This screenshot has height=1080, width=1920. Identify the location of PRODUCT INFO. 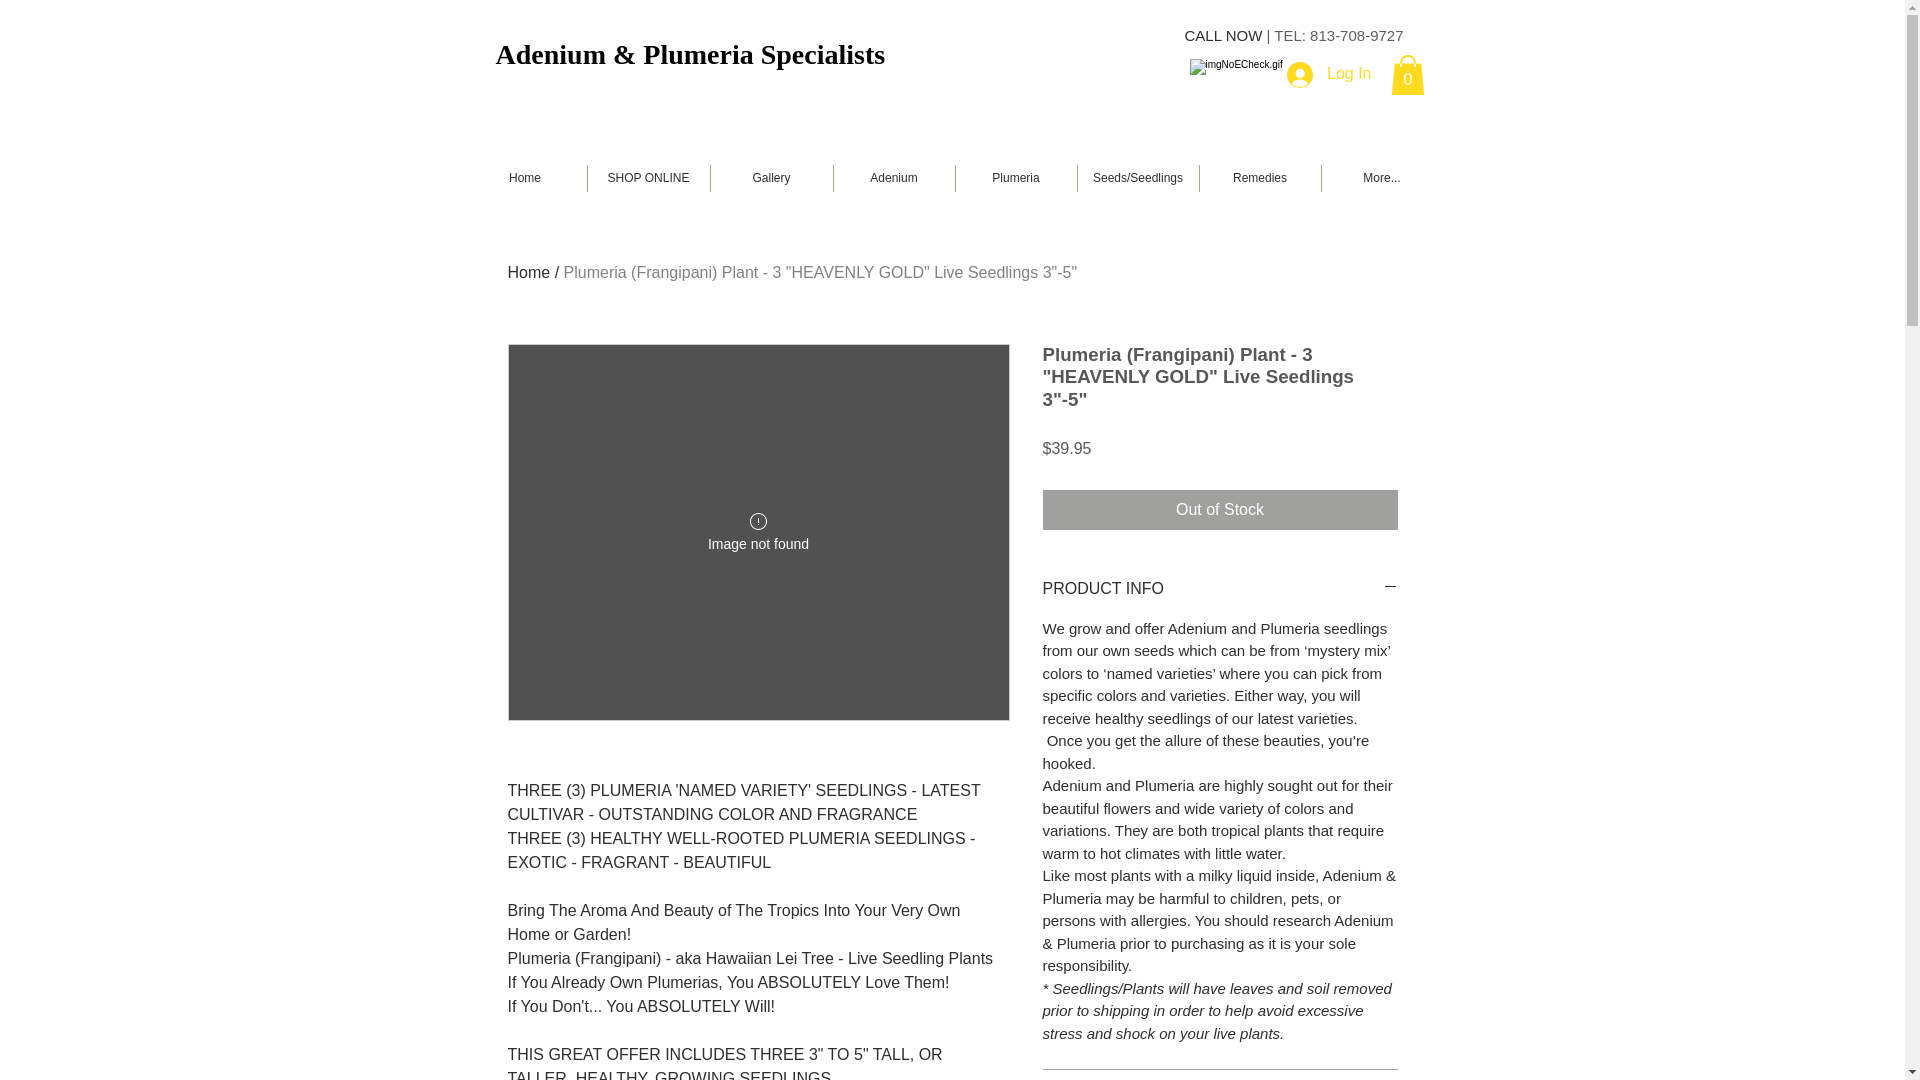
(1220, 588).